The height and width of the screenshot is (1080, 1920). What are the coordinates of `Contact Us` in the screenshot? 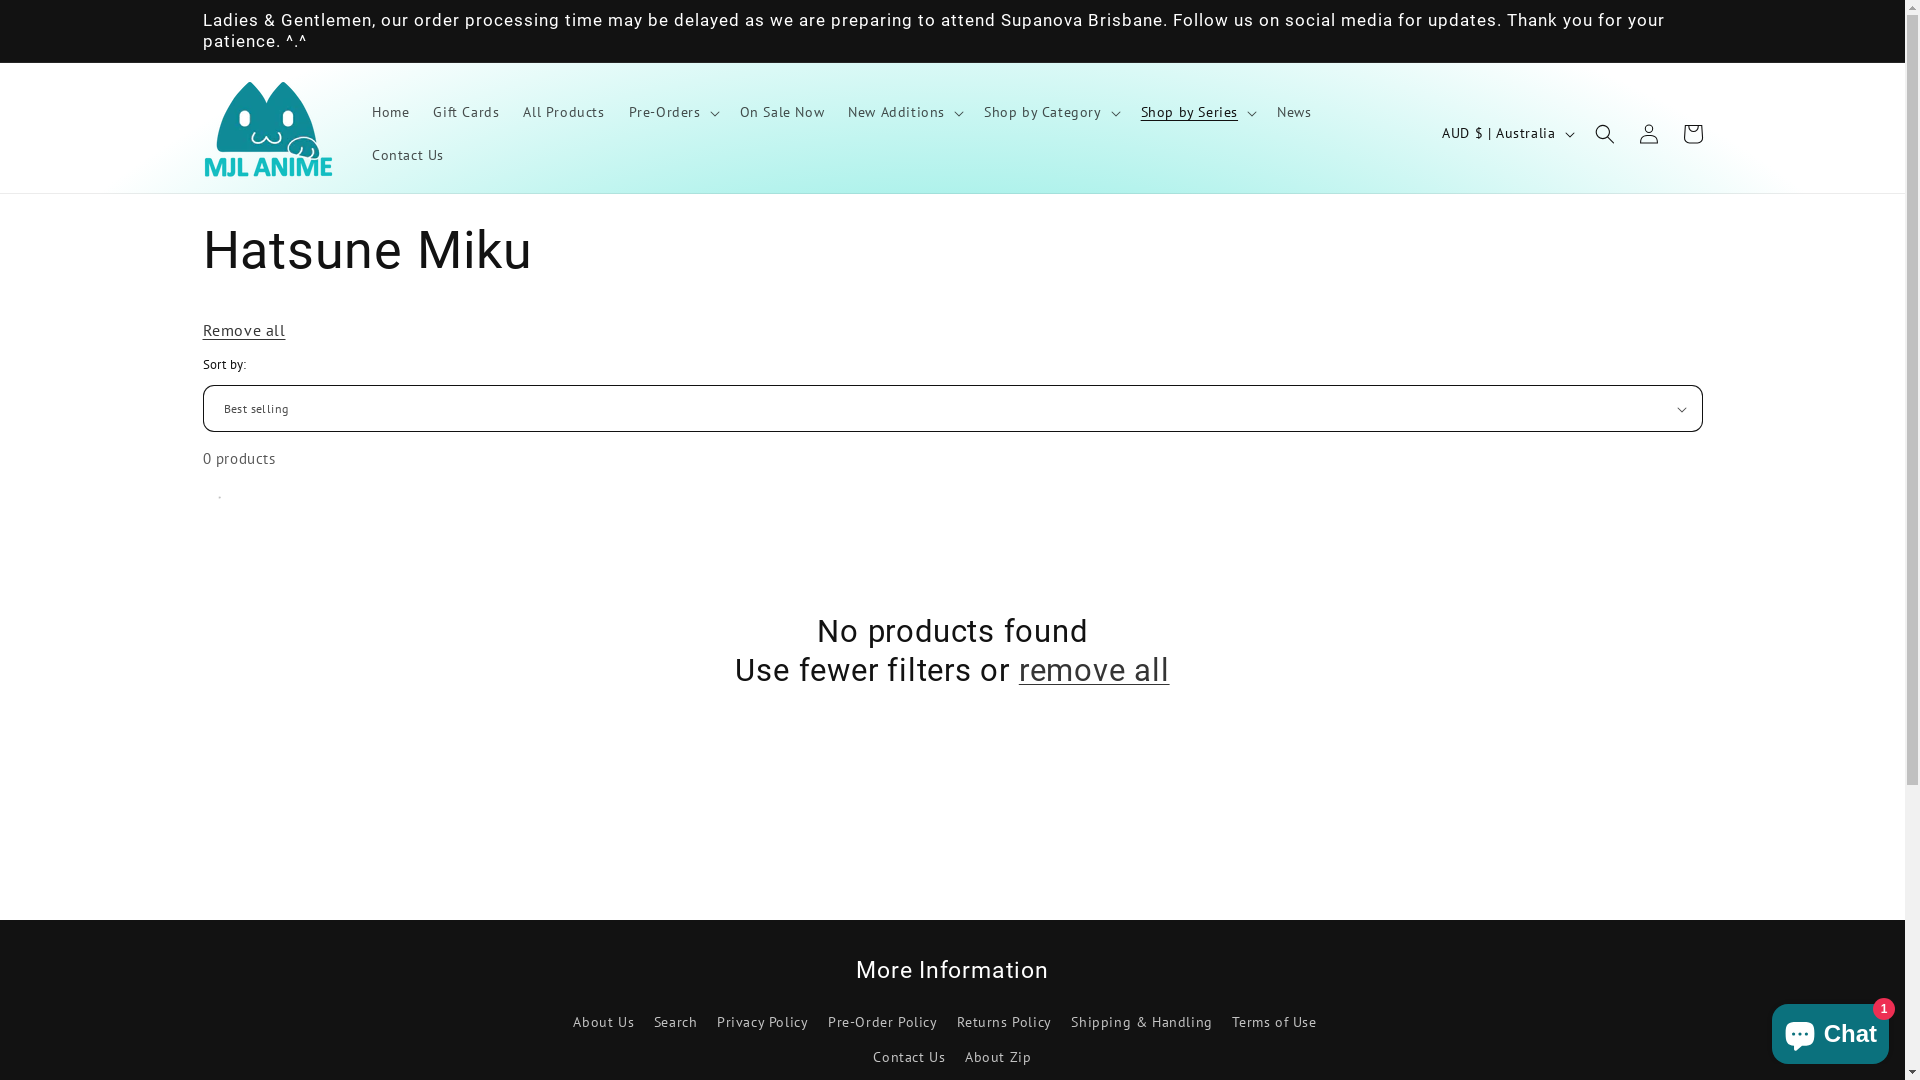 It's located at (408, 155).